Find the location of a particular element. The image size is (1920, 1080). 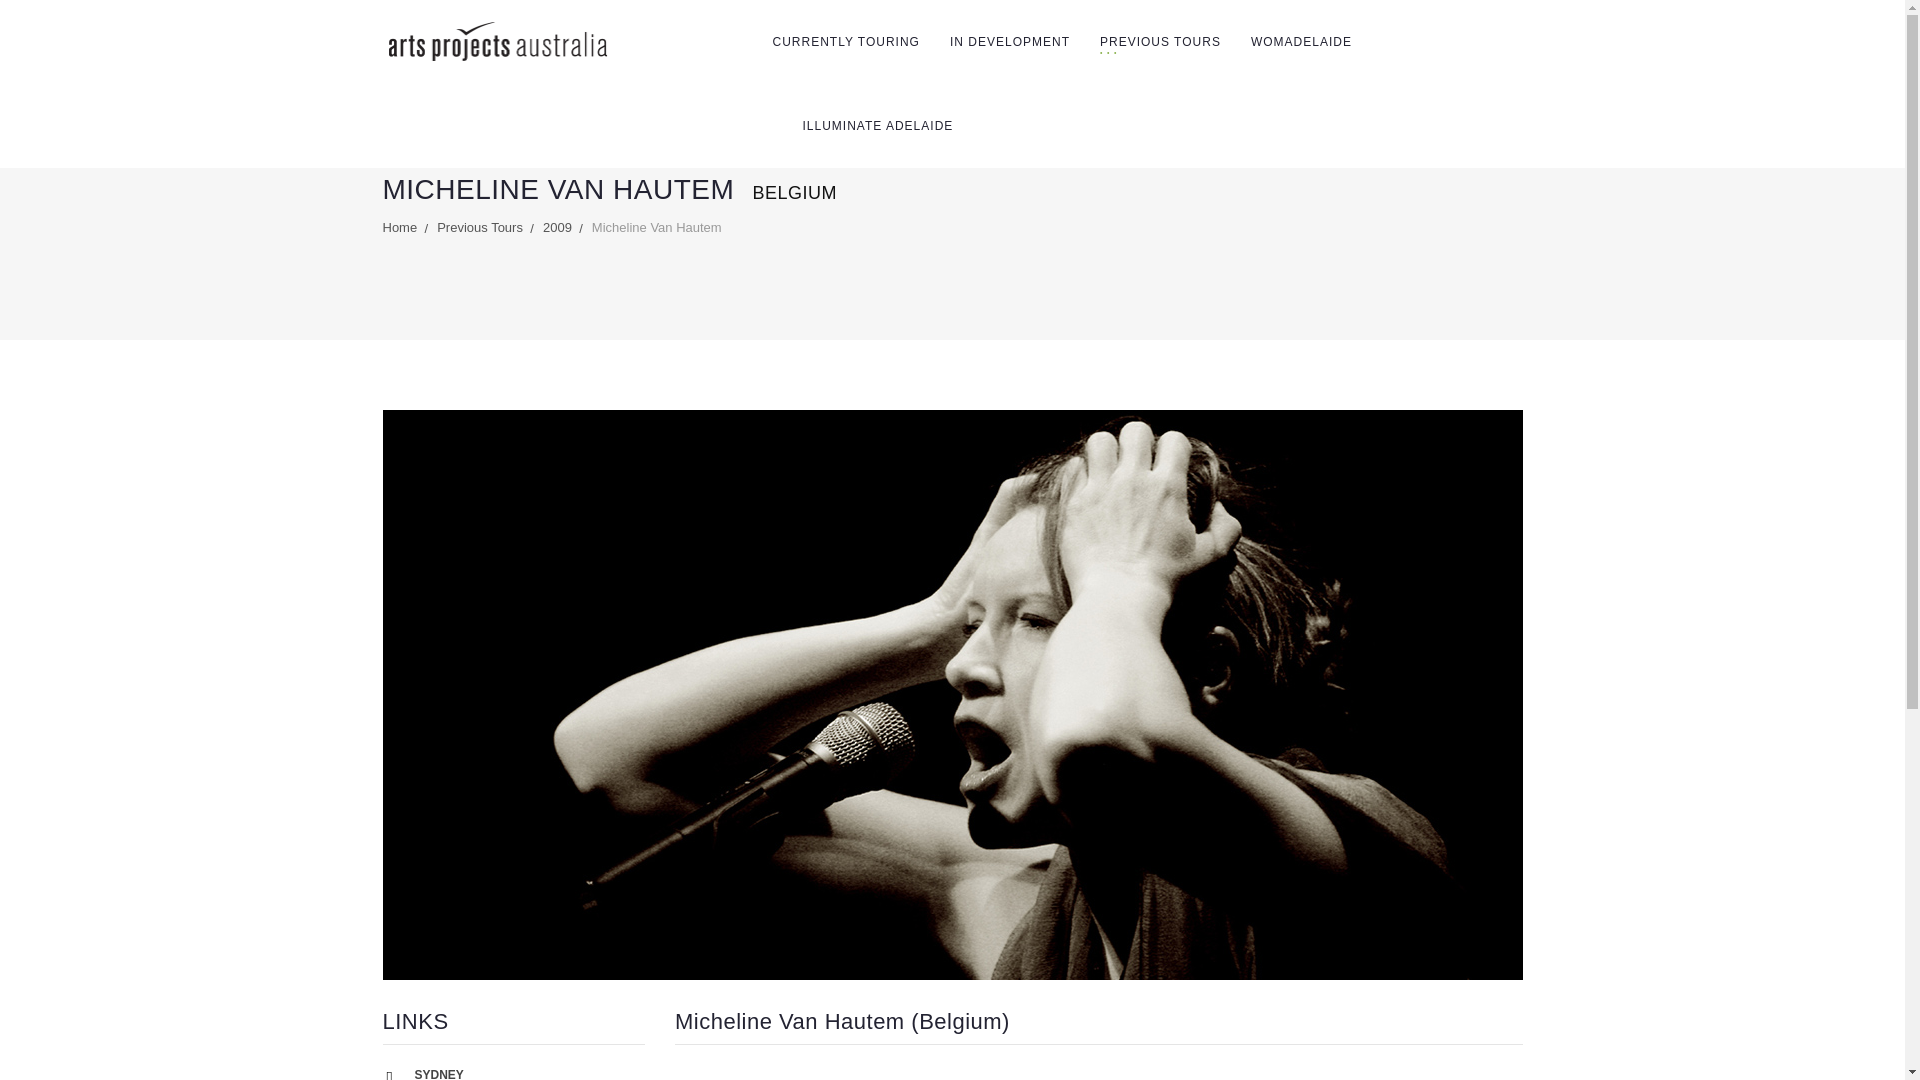

PREVIOUS TOURS is located at coordinates (1160, 41).